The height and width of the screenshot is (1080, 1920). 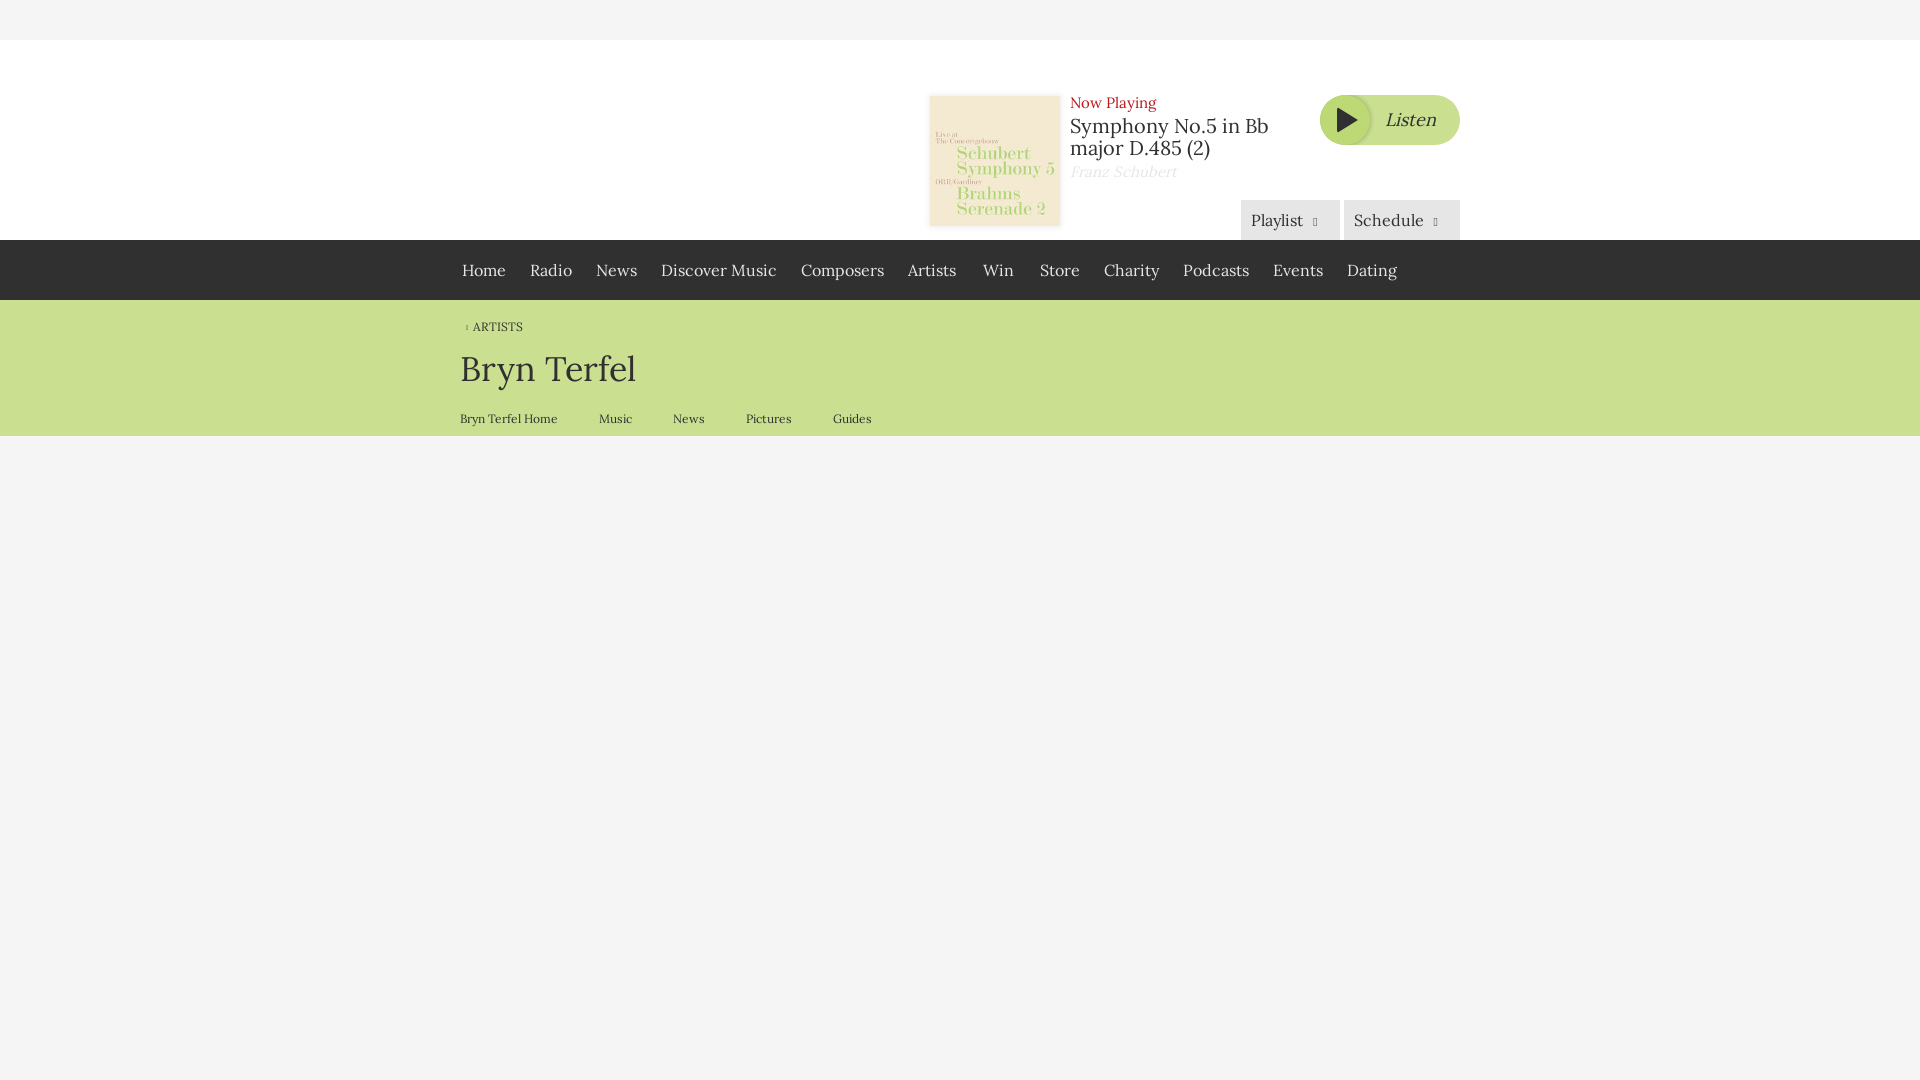 What do you see at coordinates (583, 140) in the screenshot?
I see `Classic FM` at bounding box center [583, 140].